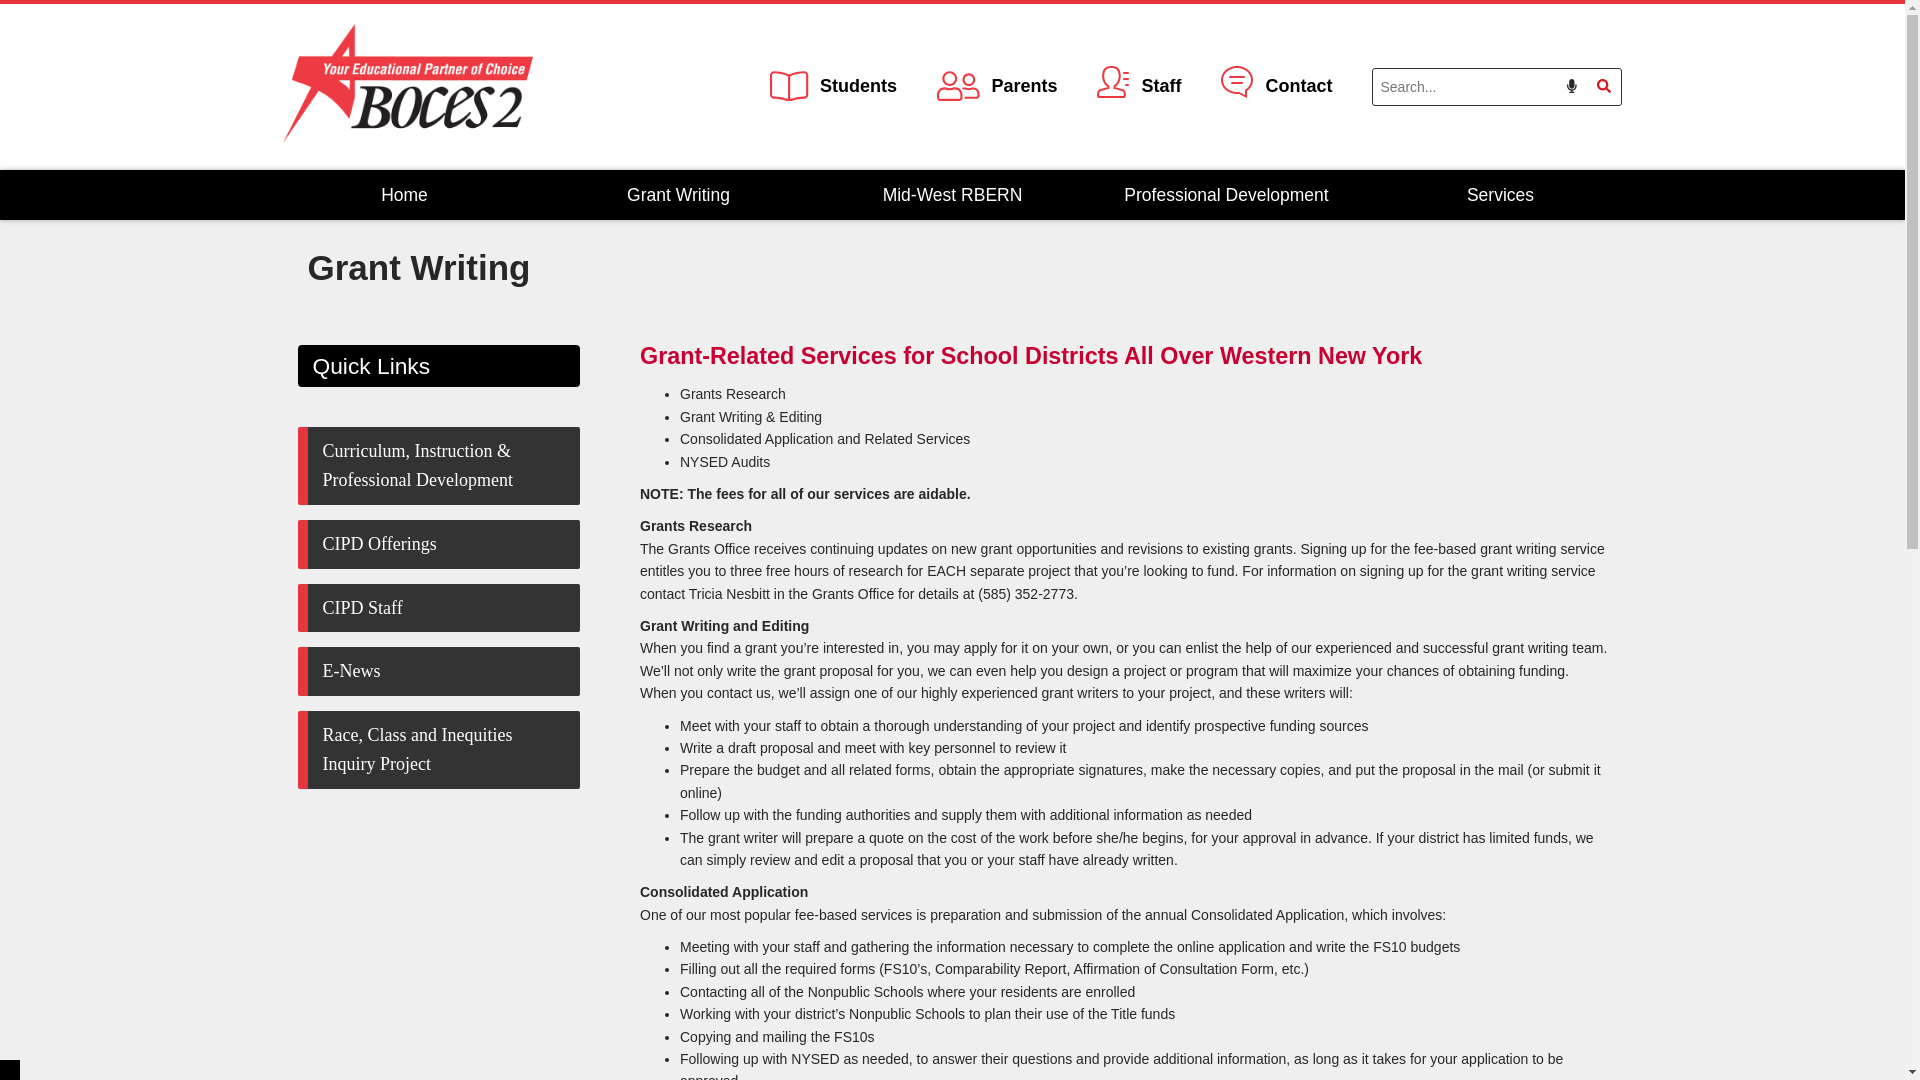  I want to click on Contact, so click(1276, 87).